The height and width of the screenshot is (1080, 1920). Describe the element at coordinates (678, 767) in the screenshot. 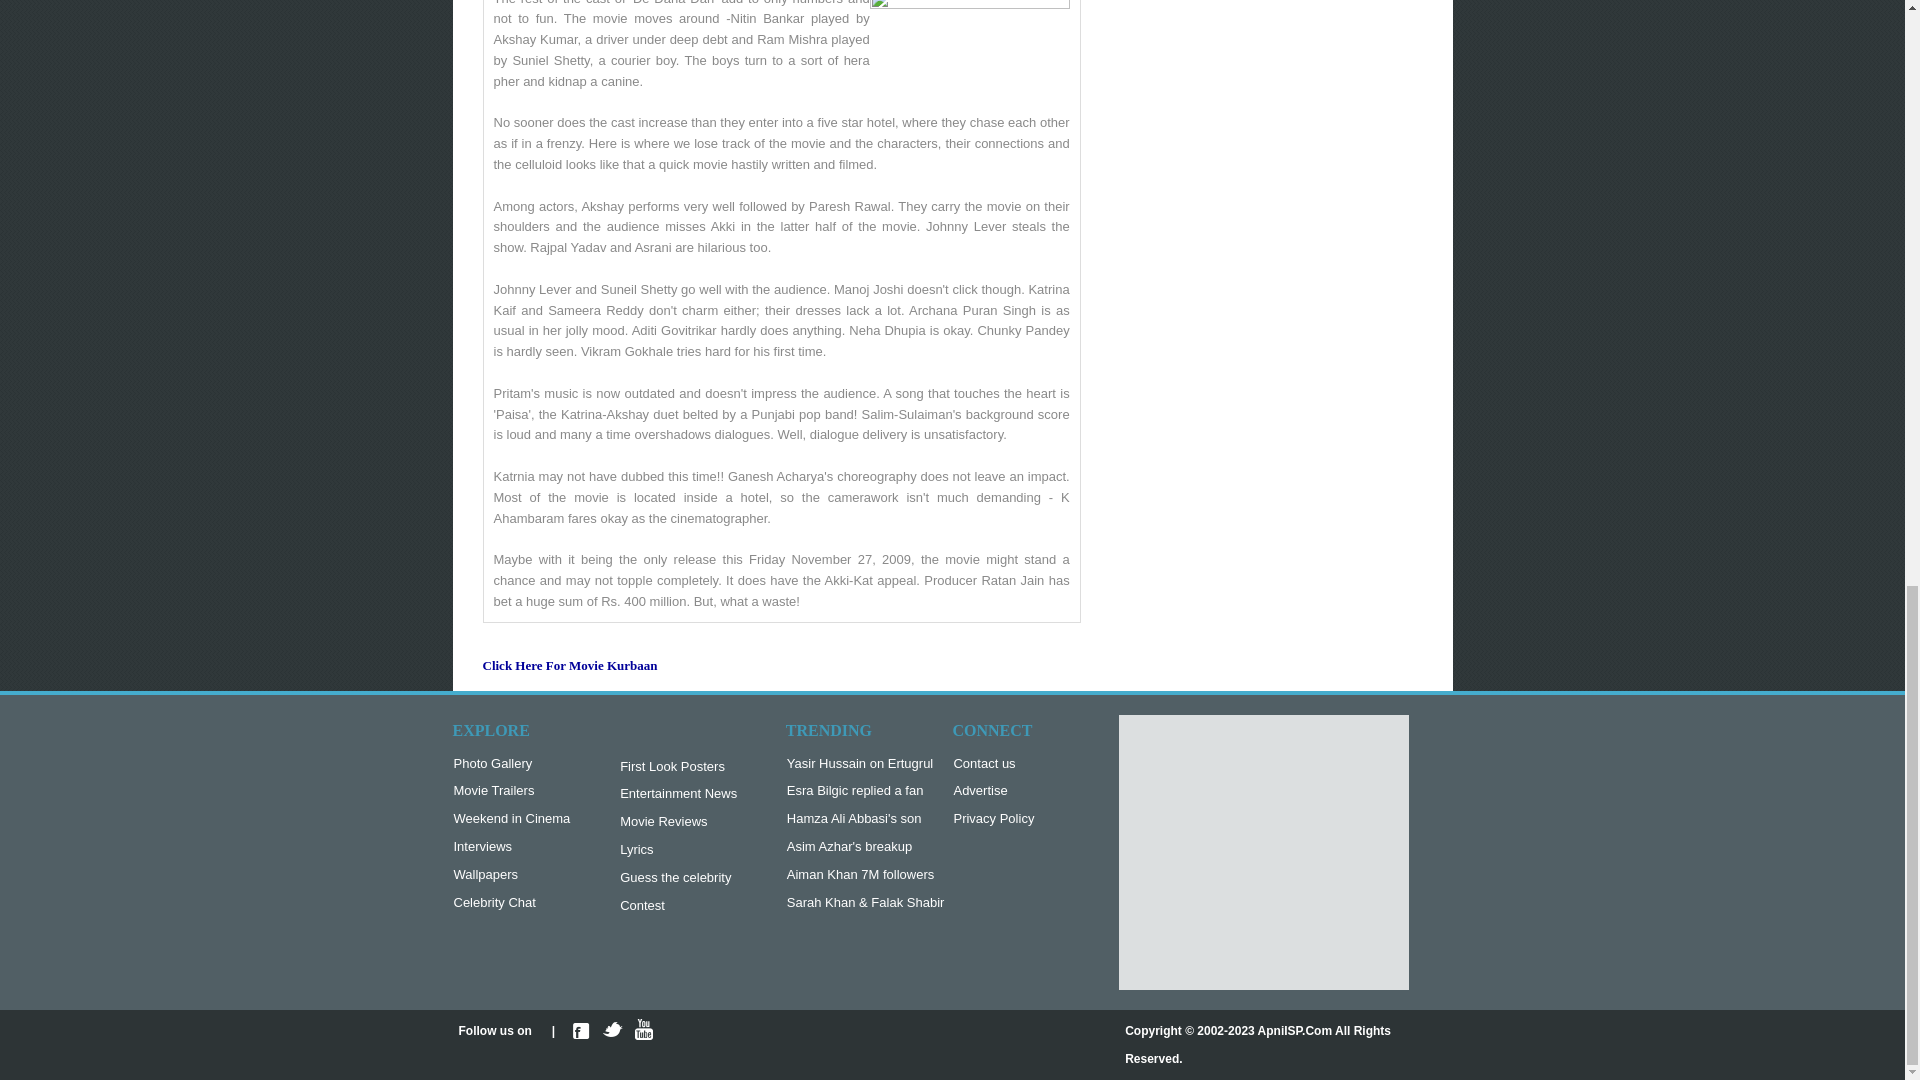

I see `First Look Posters` at that location.